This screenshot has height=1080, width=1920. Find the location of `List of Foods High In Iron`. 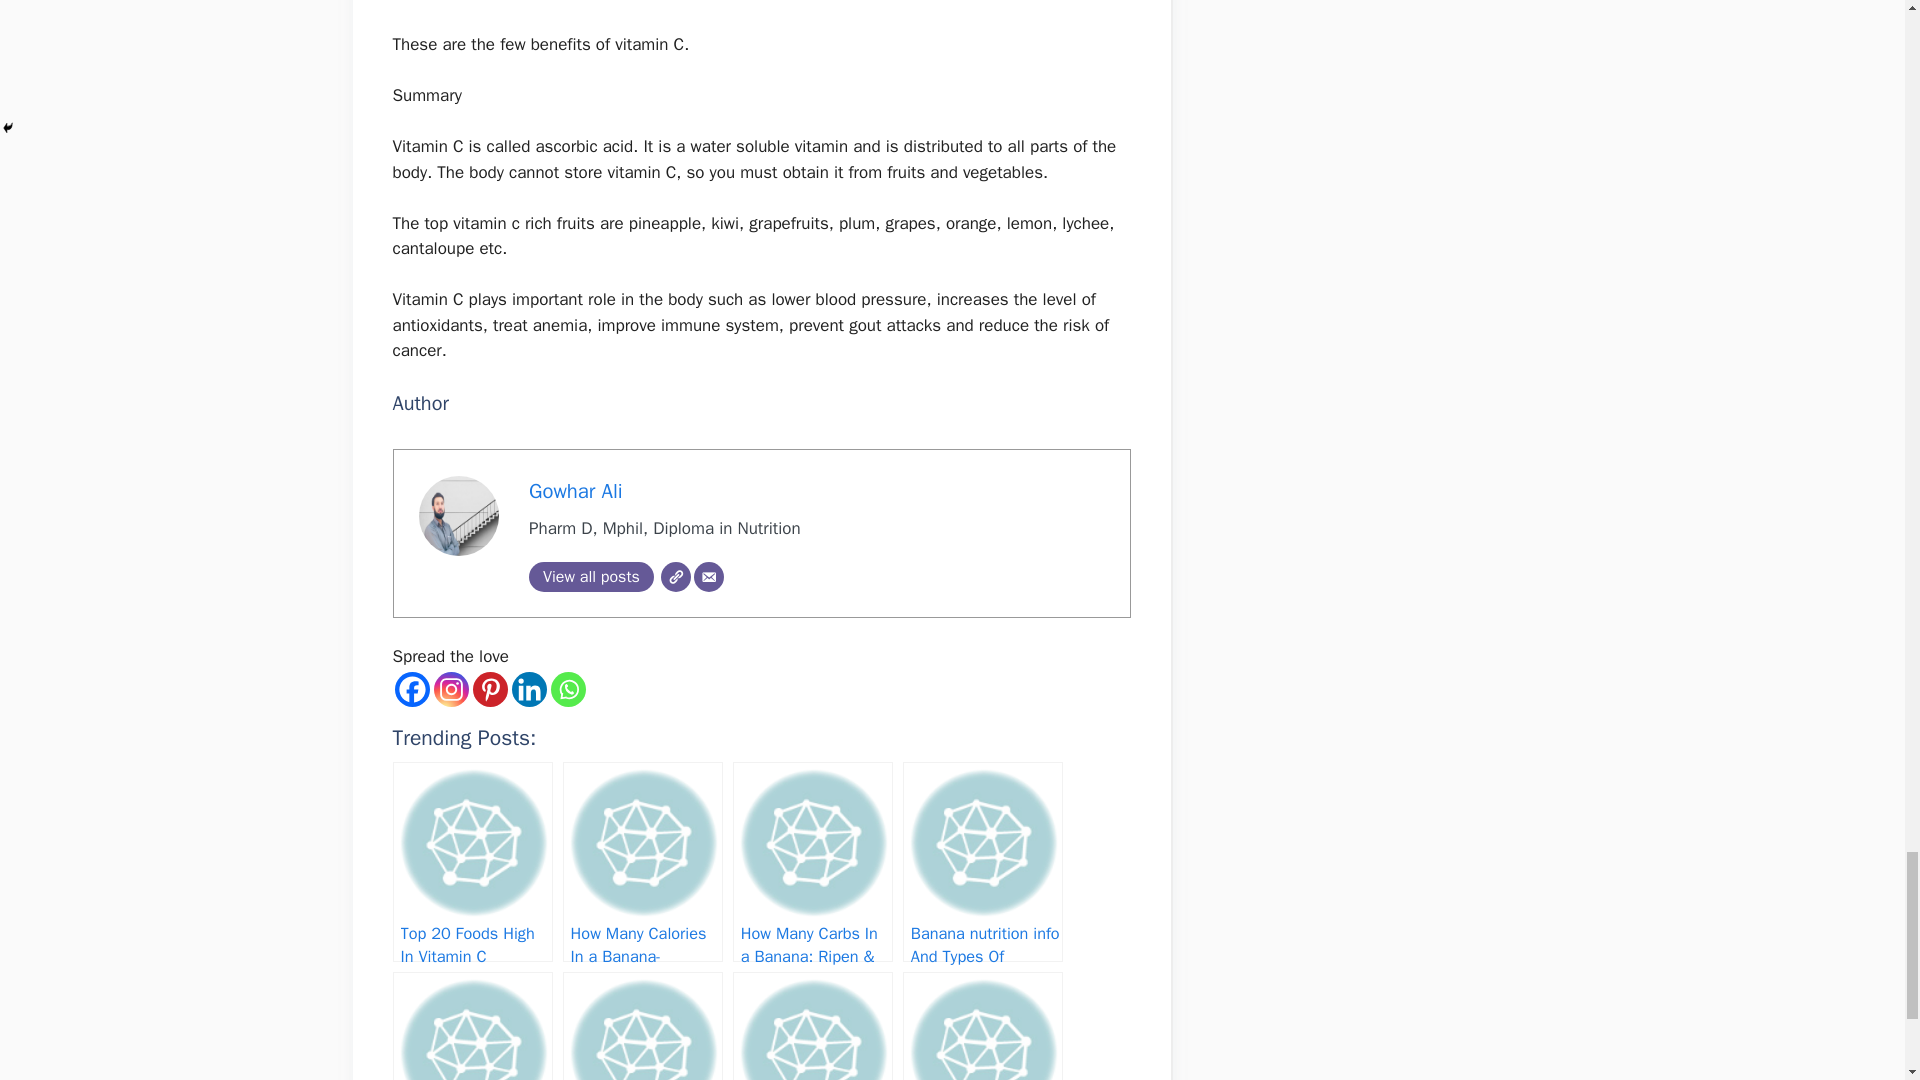

List of Foods High In Iron is located at coordinates (812, 1026).